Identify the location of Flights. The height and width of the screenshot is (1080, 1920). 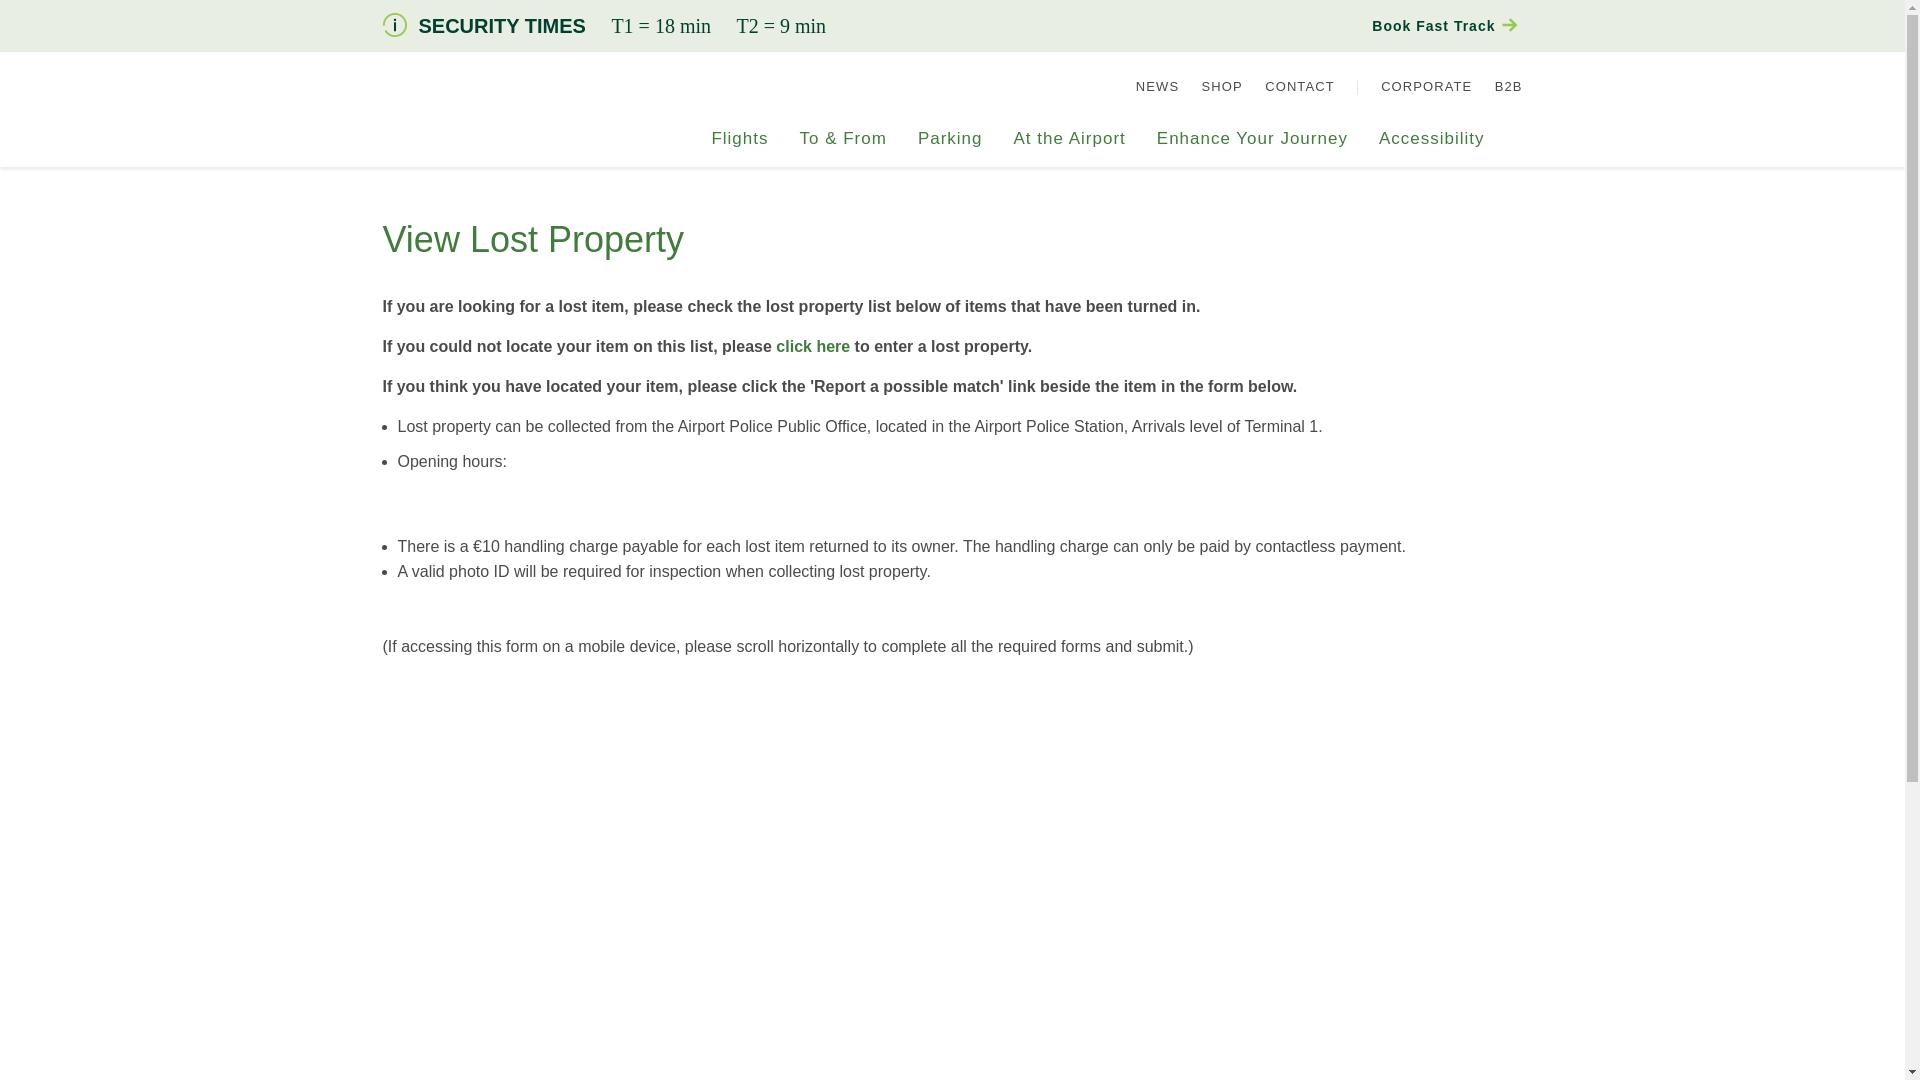
(739, 148).